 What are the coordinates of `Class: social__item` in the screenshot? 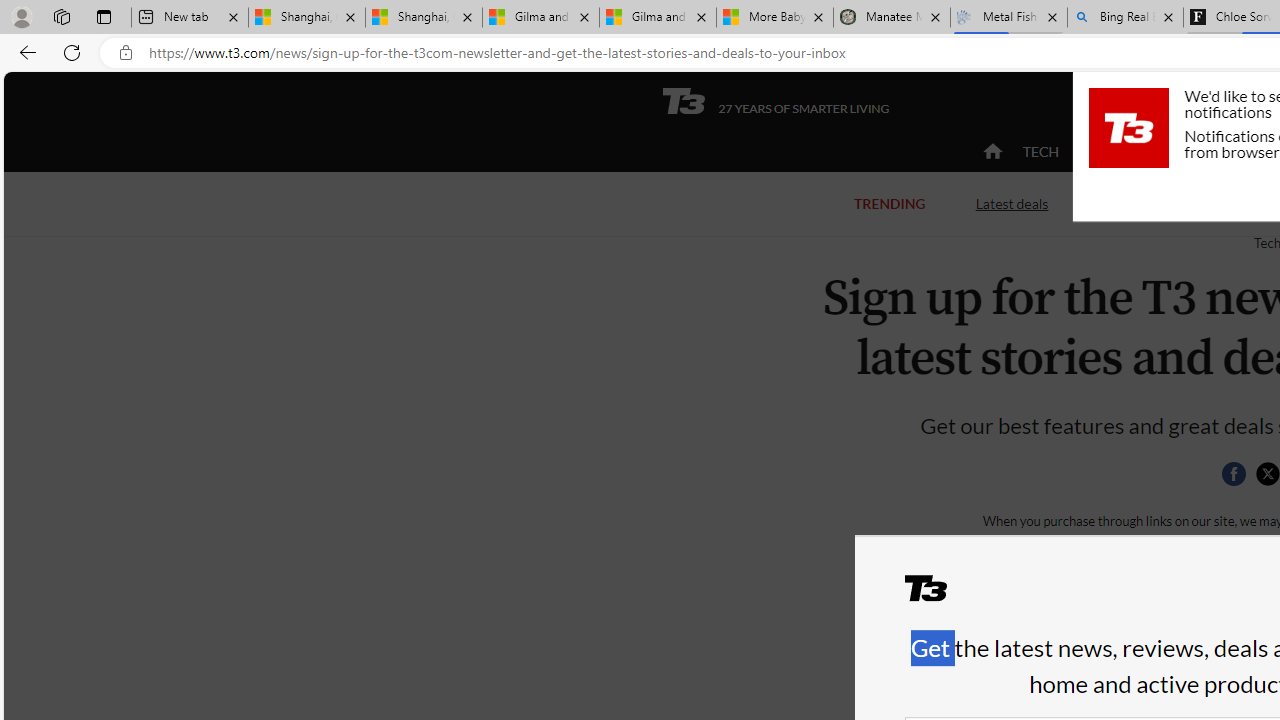 It's located at (1238, 478).